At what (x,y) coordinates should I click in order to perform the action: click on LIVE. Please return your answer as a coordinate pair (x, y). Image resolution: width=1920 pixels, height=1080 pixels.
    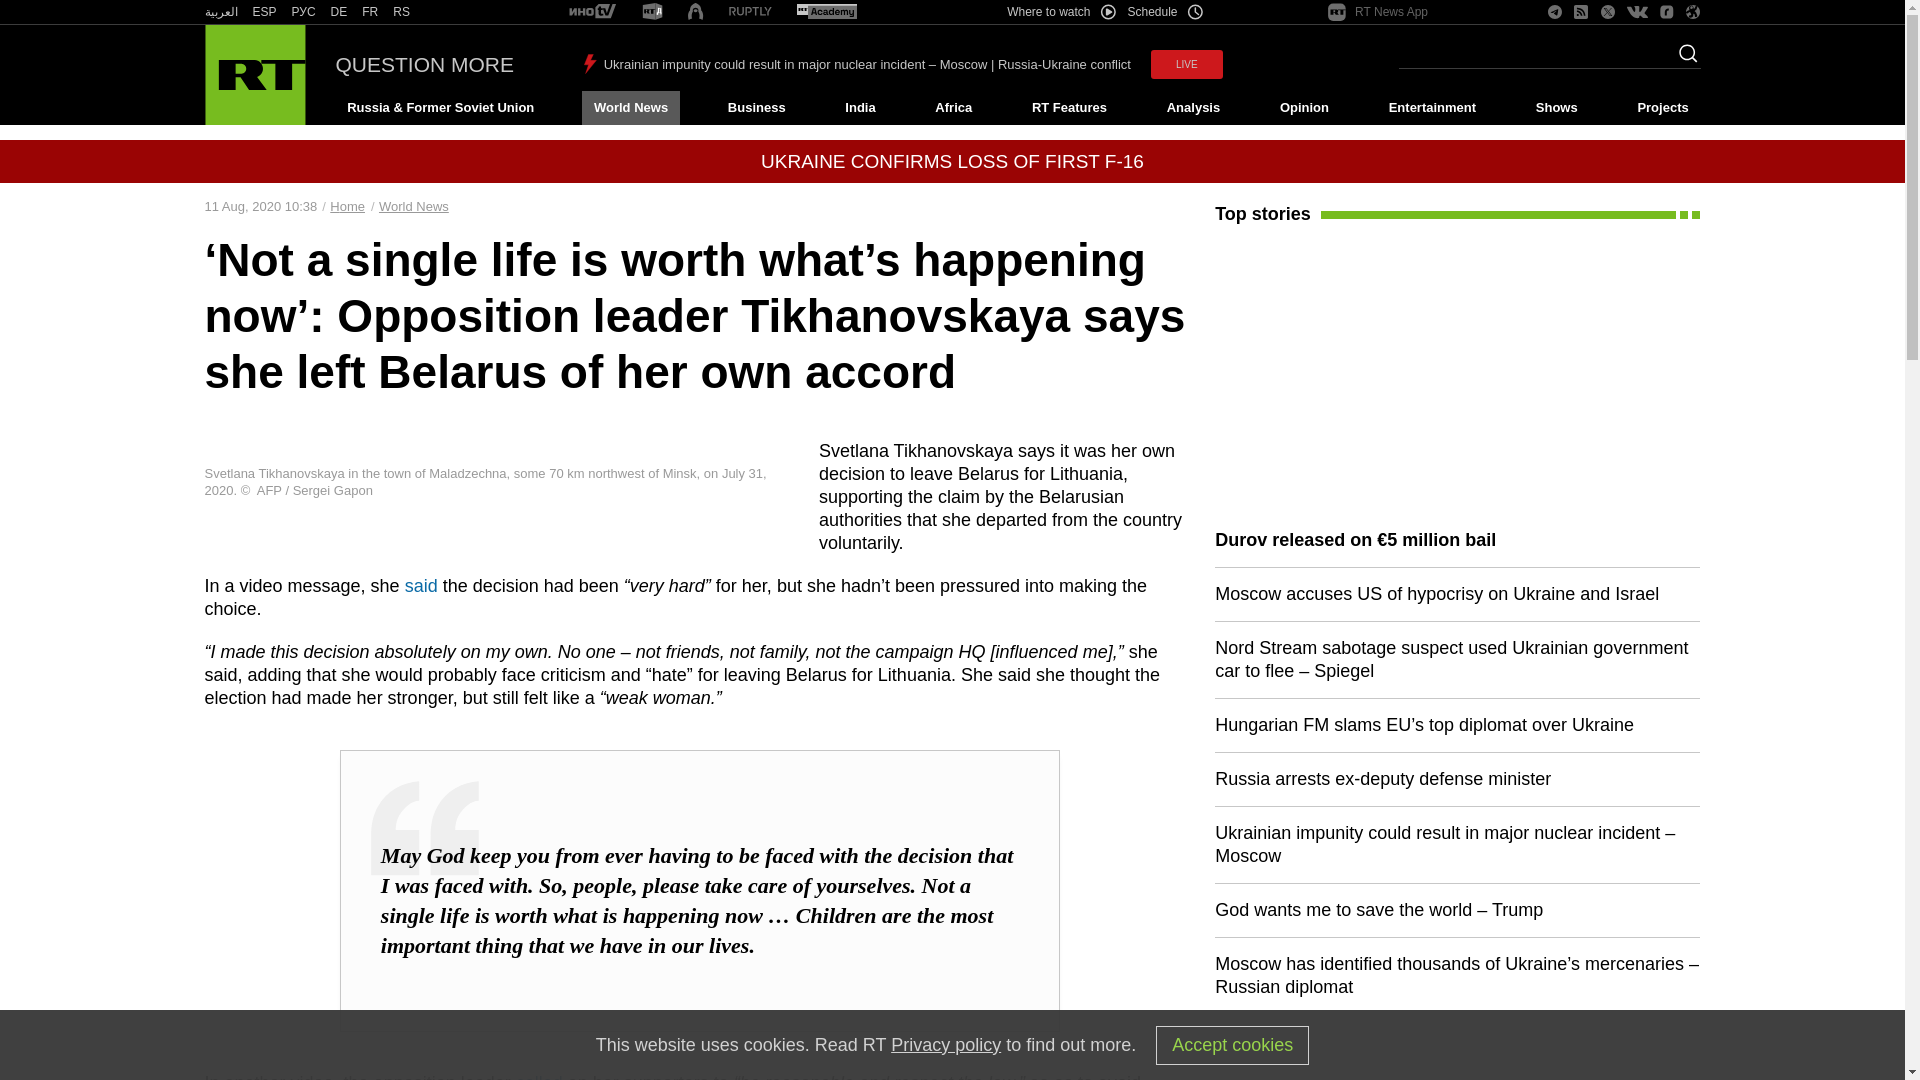
    Looking at the image, I should click on (1186, 64).